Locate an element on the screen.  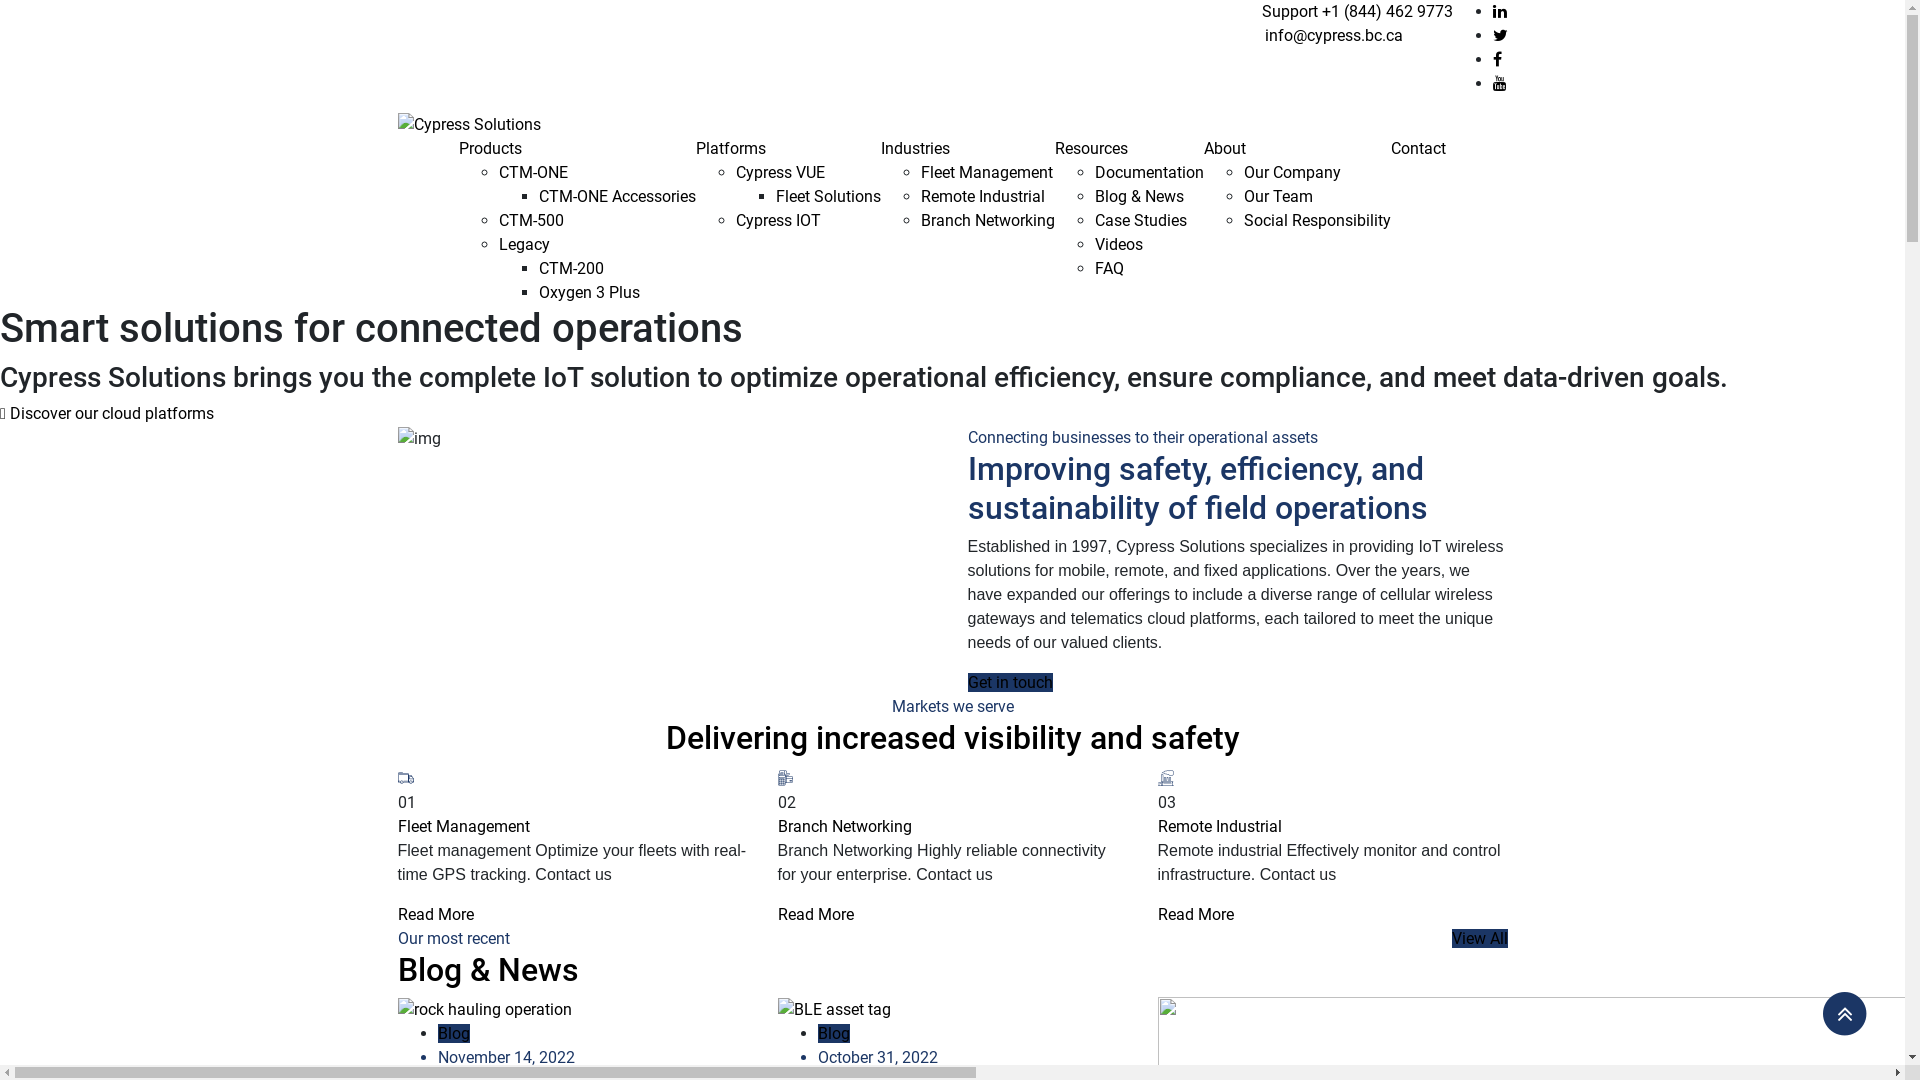
Blog is located at coordinates (834, 1034).